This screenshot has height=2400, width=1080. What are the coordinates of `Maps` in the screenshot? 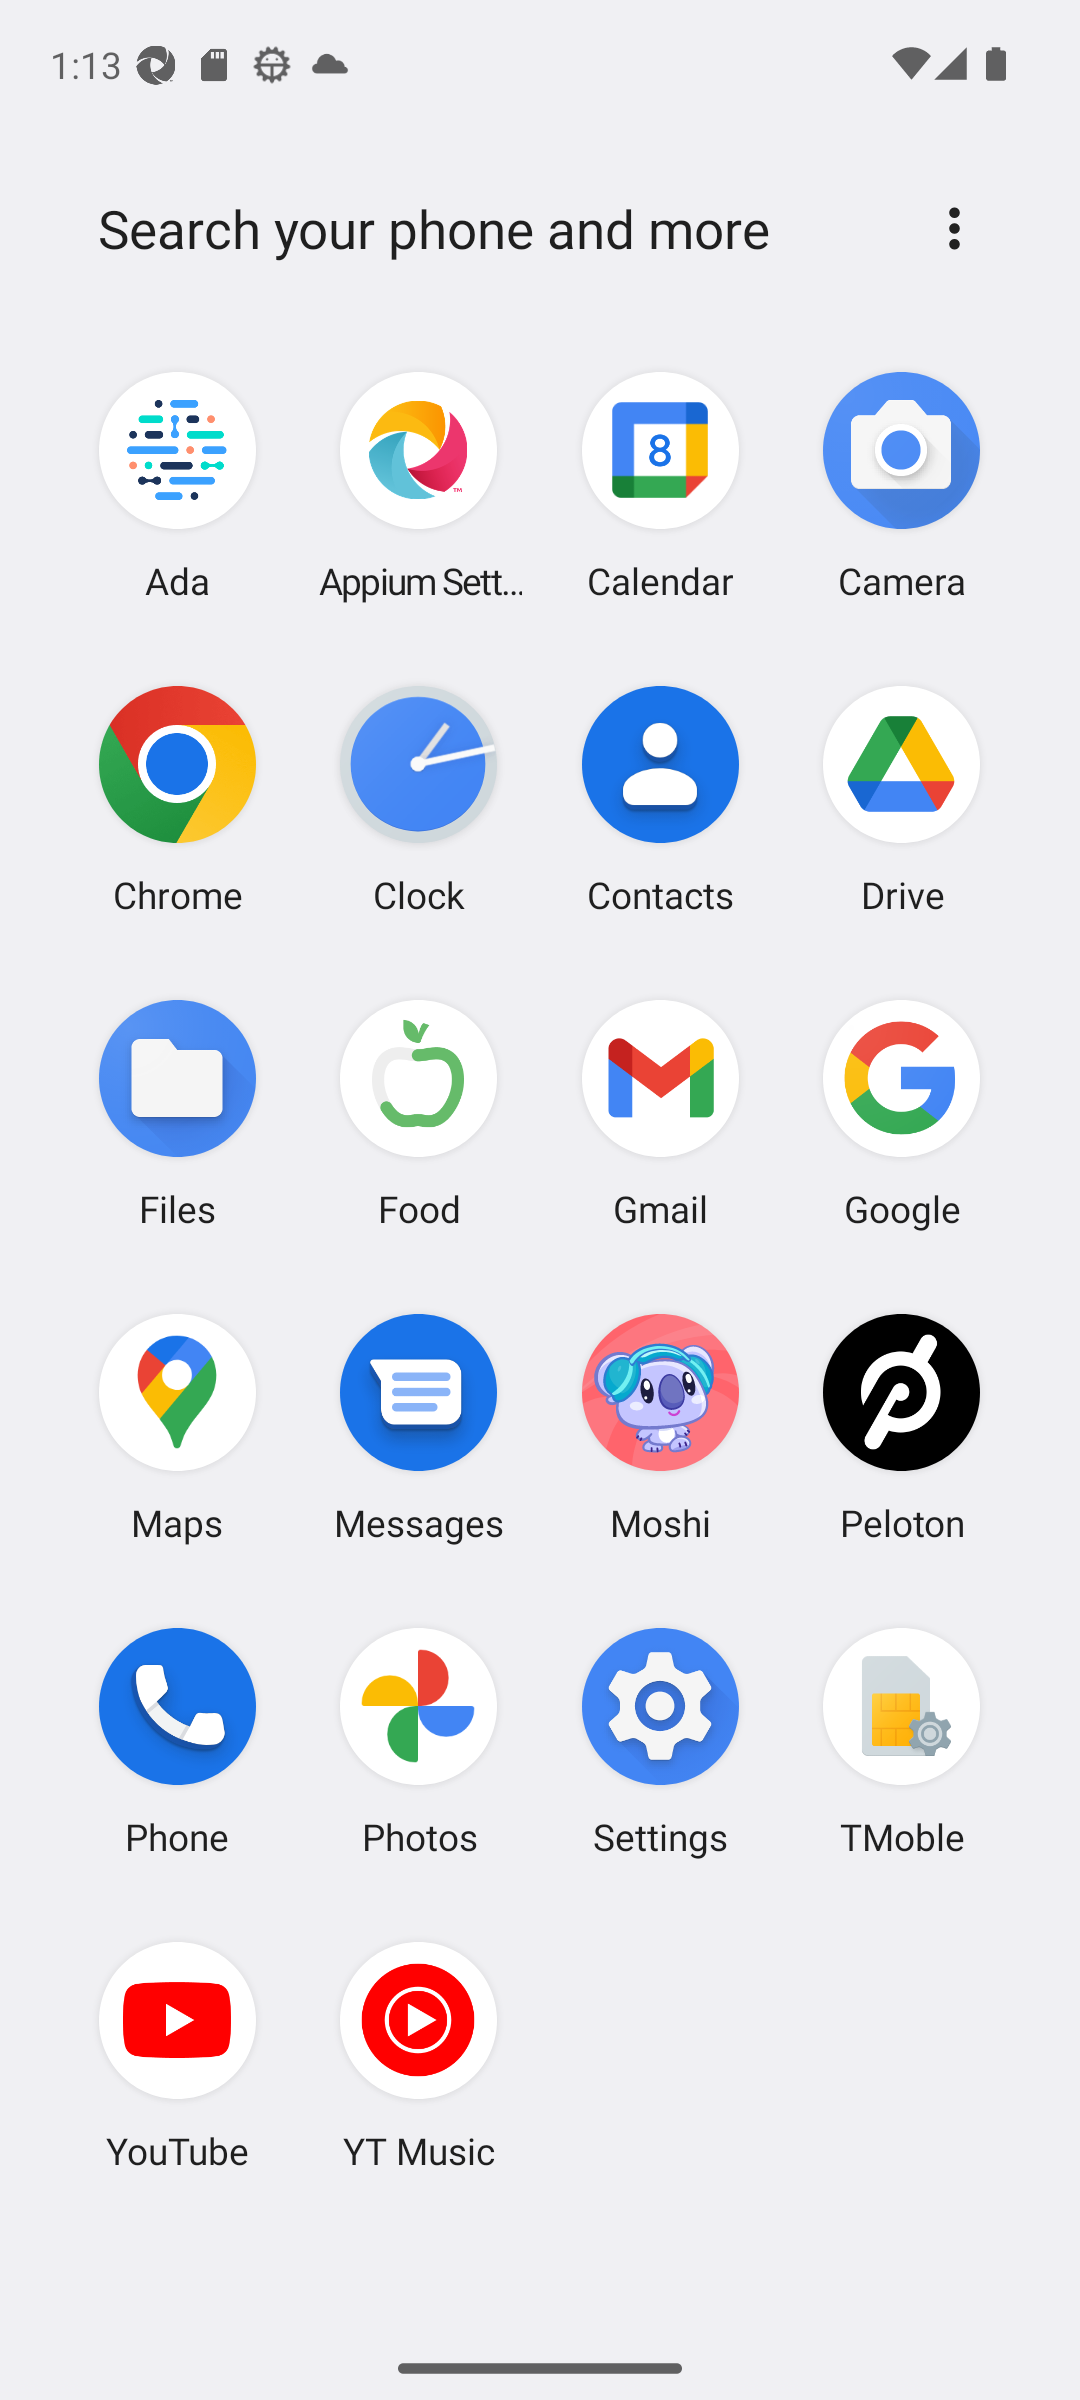 It's located at (178, 1426).